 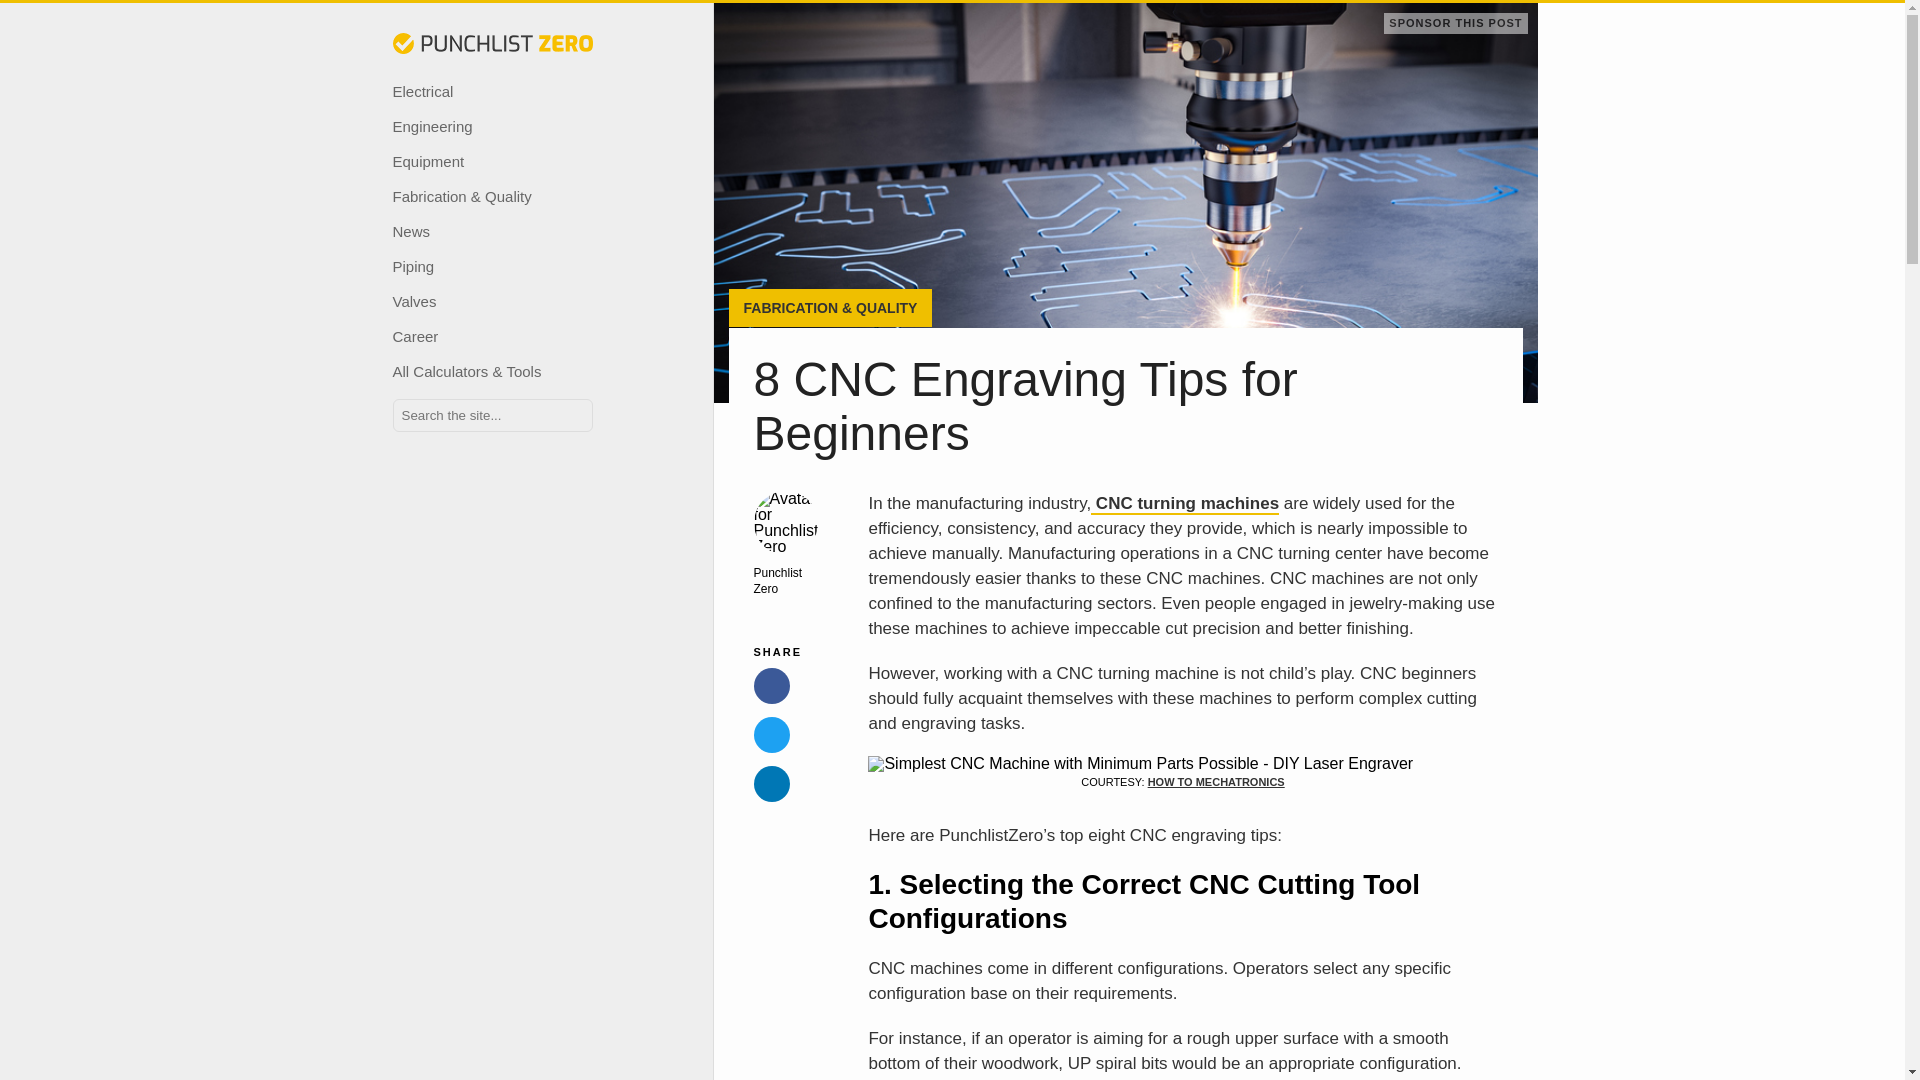 I want to click on Engineering, so click(x=502, y=126).